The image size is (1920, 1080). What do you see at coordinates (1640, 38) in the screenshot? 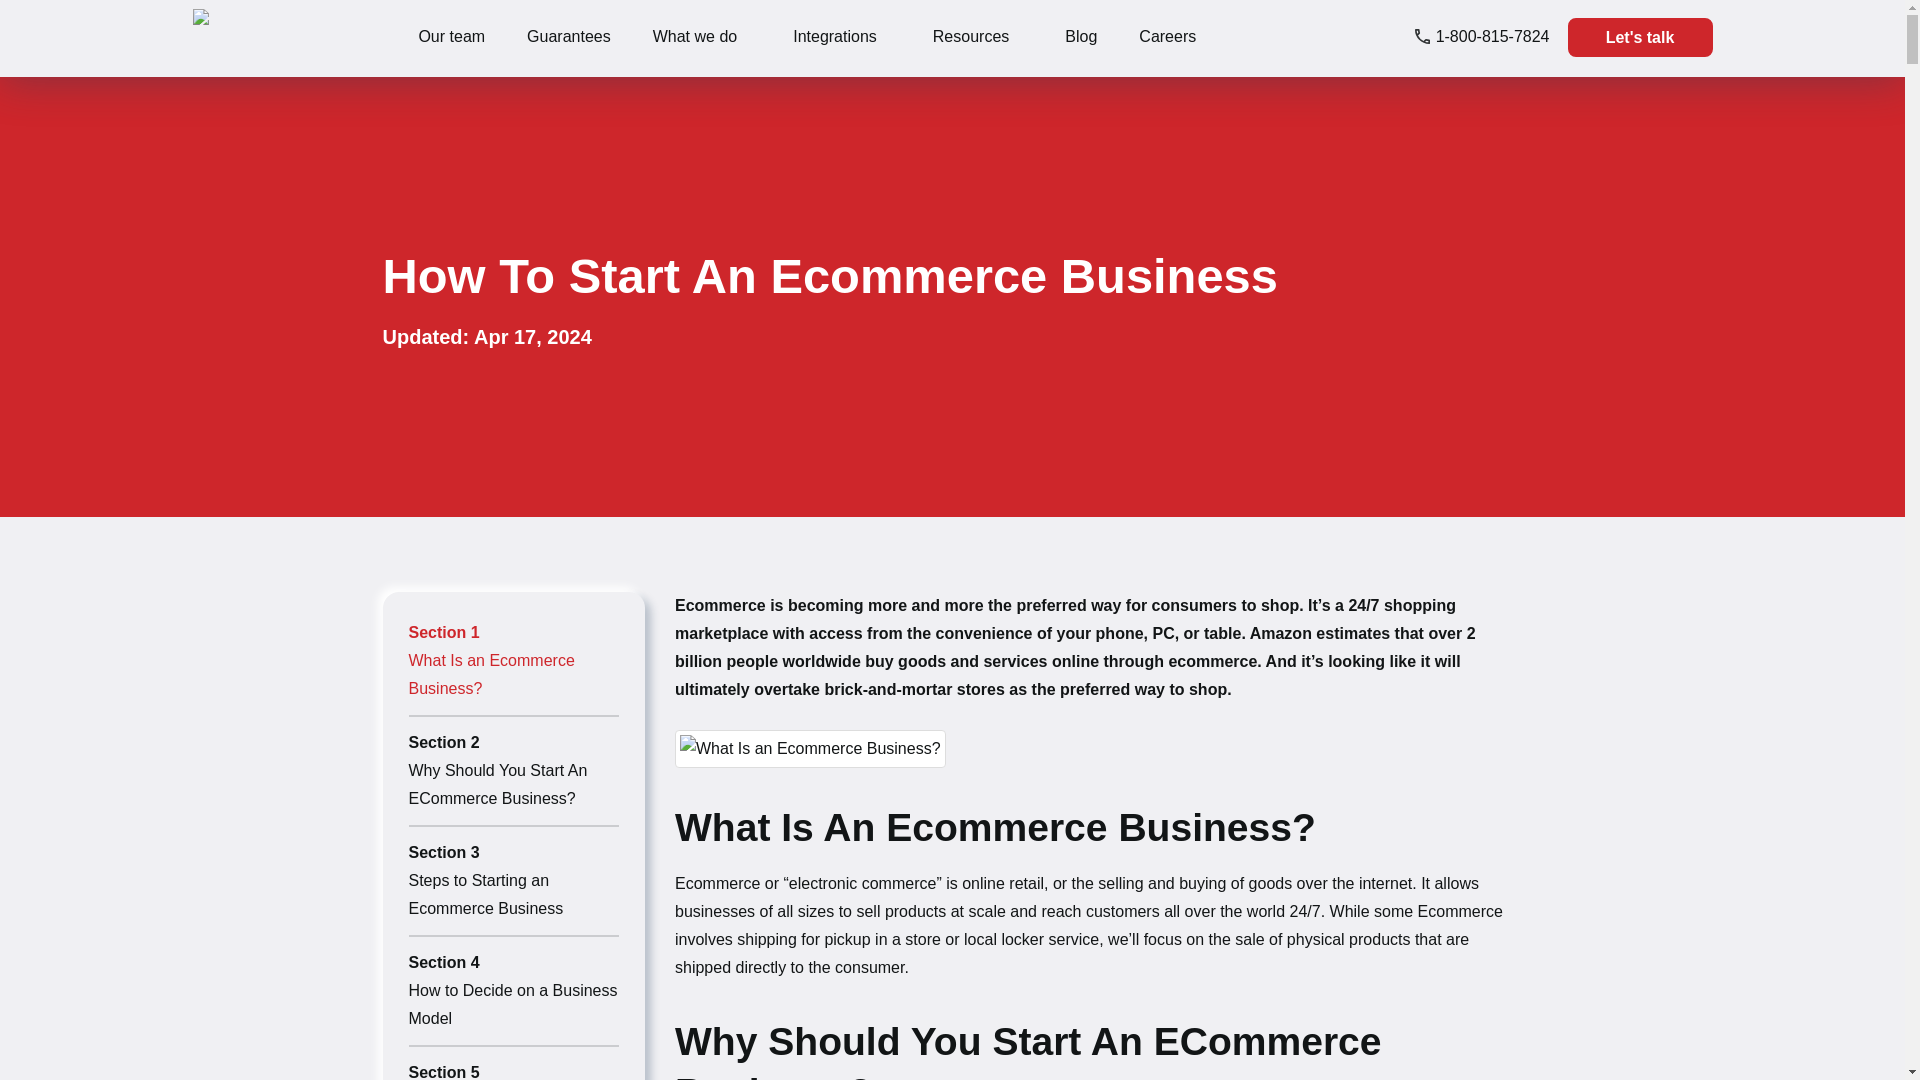
I see `Let's talk` at bounding box center [1640, 38].